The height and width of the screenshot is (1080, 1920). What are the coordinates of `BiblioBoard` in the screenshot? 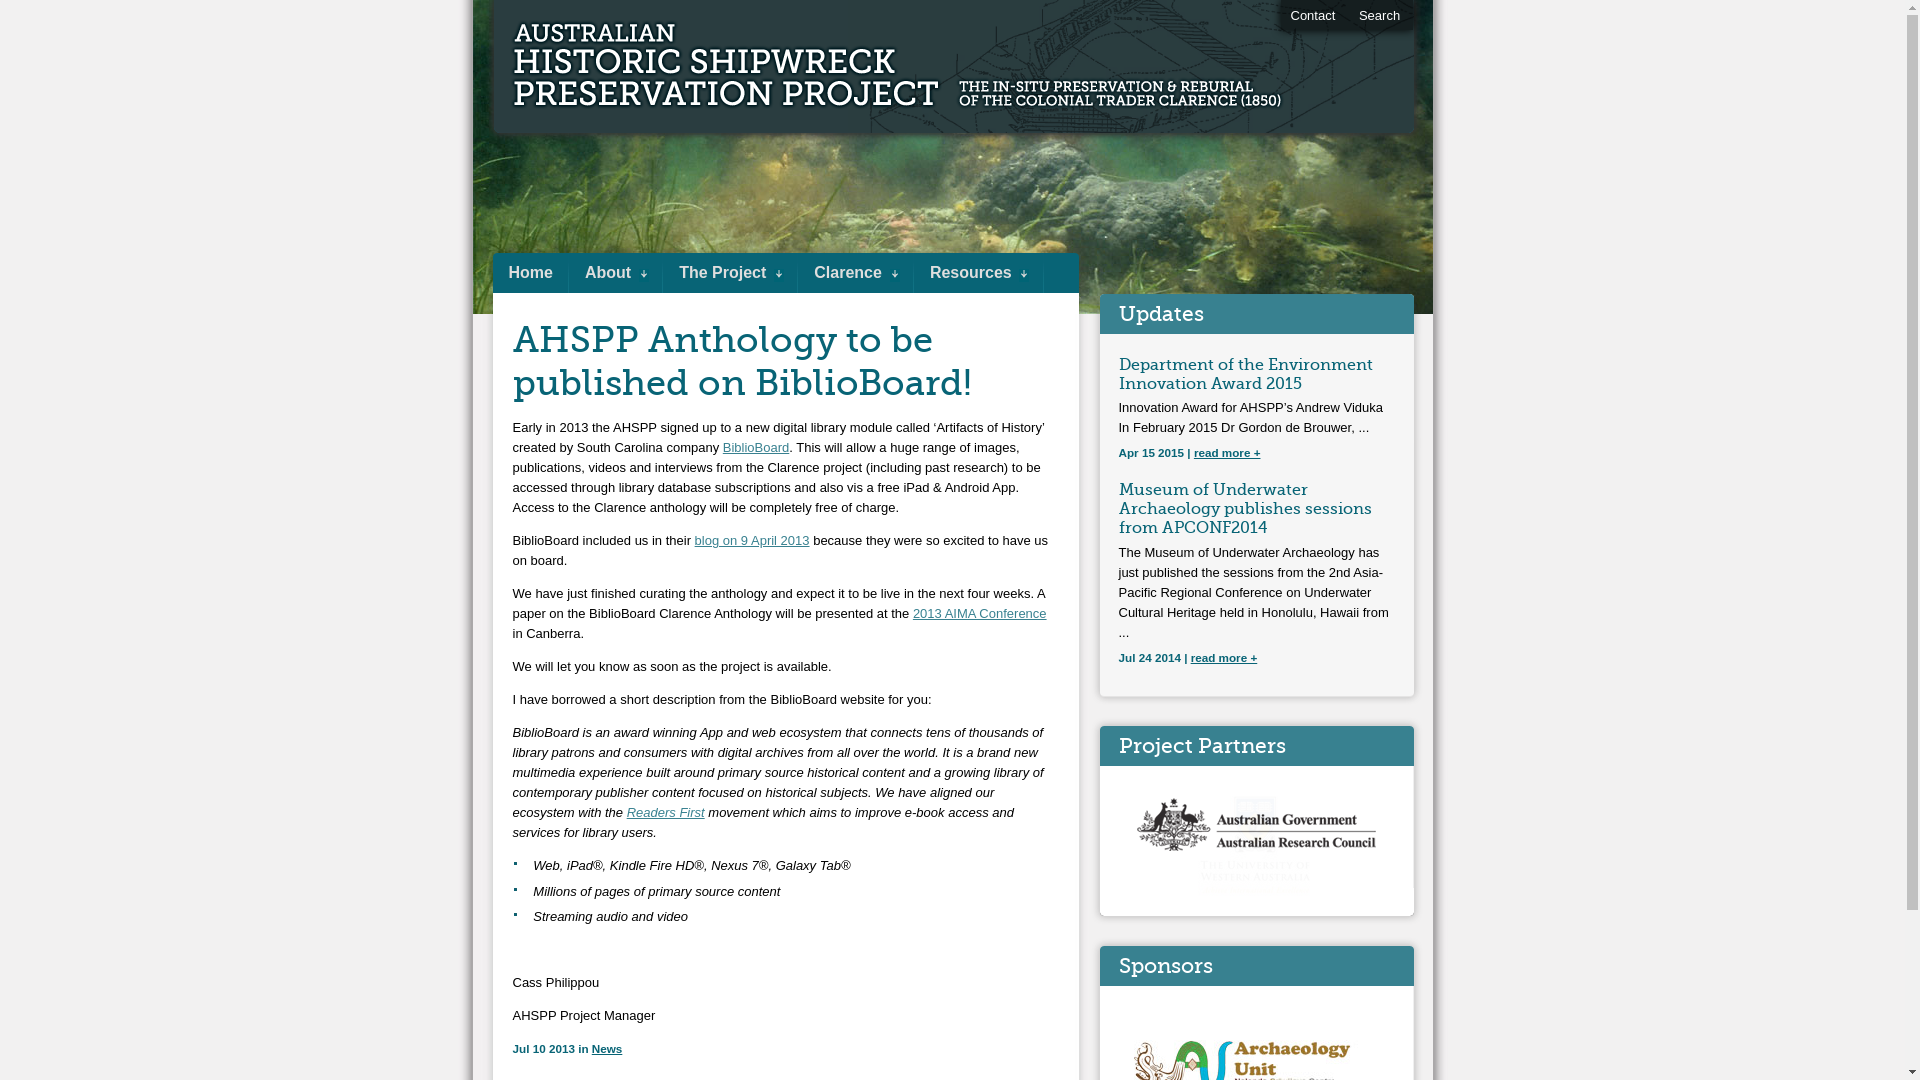 It's located at (756, 448).